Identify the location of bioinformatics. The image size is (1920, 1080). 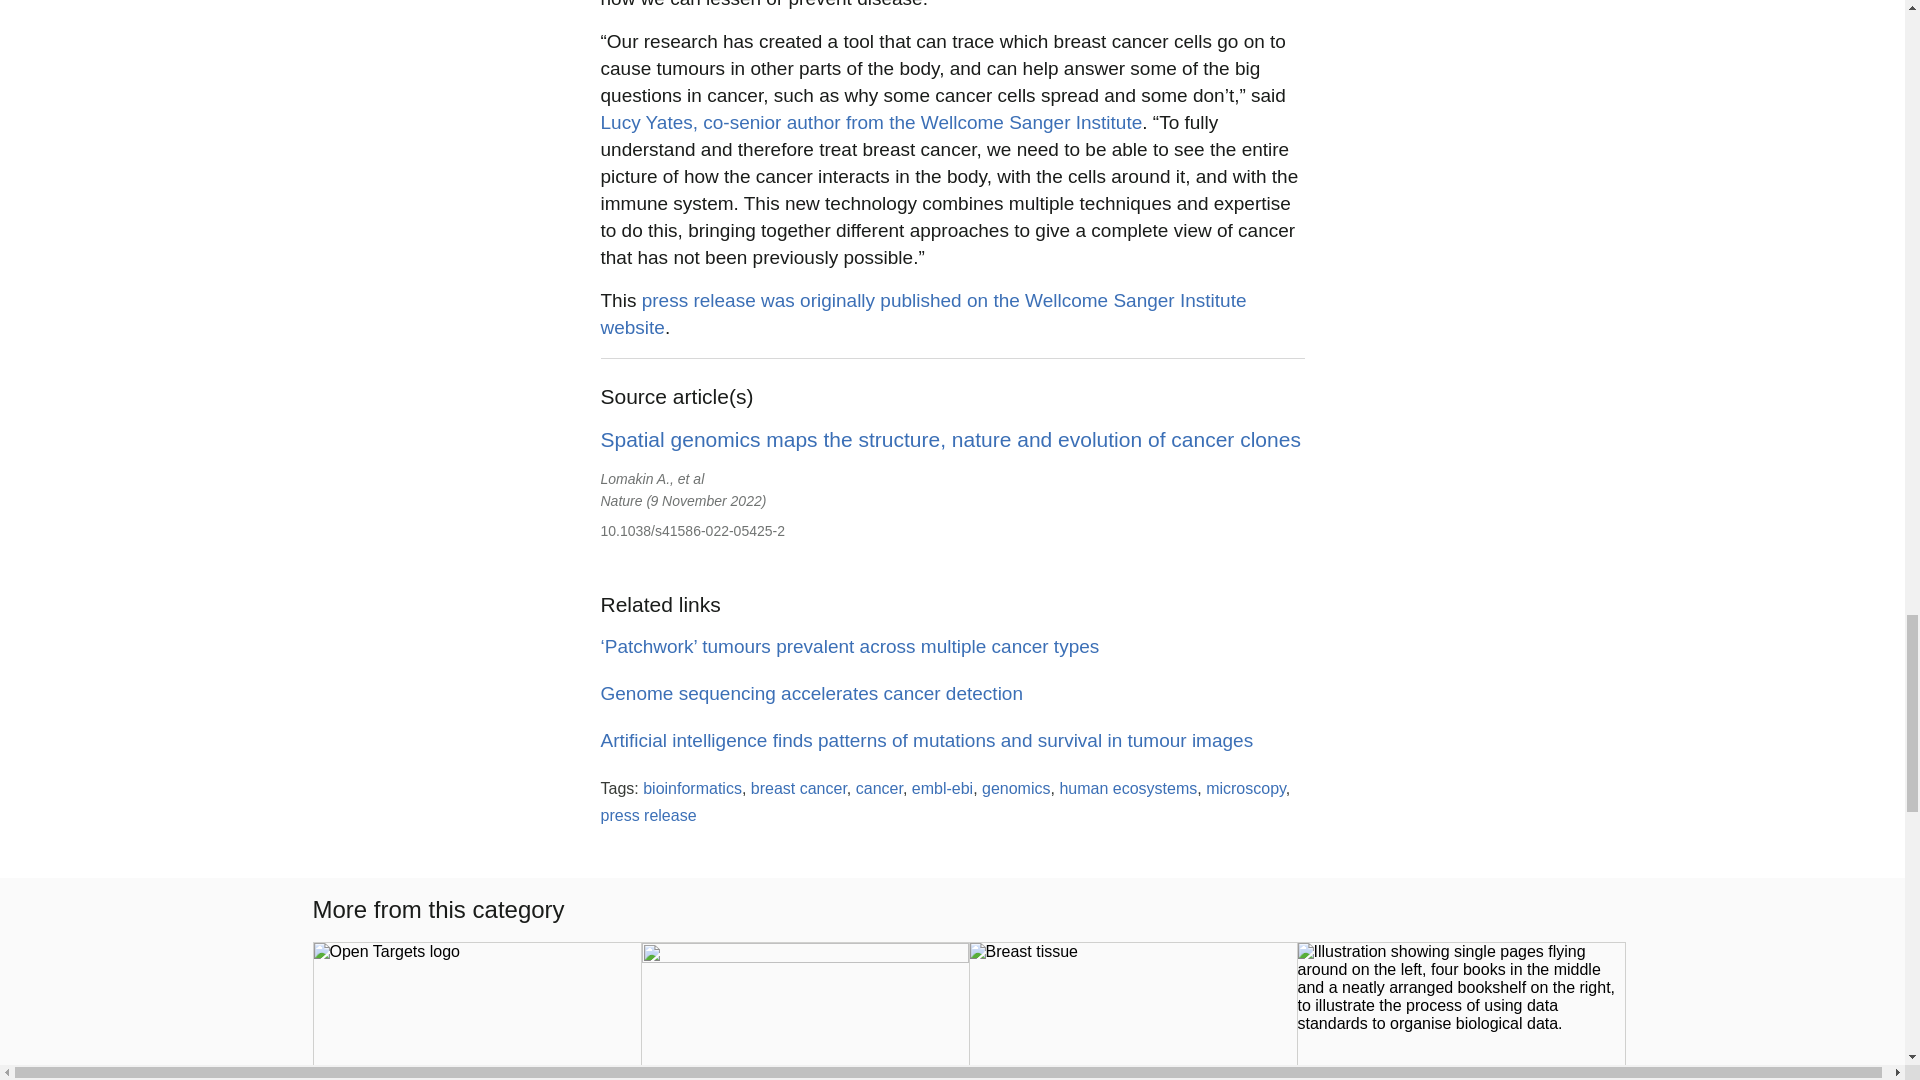
(692, 788).